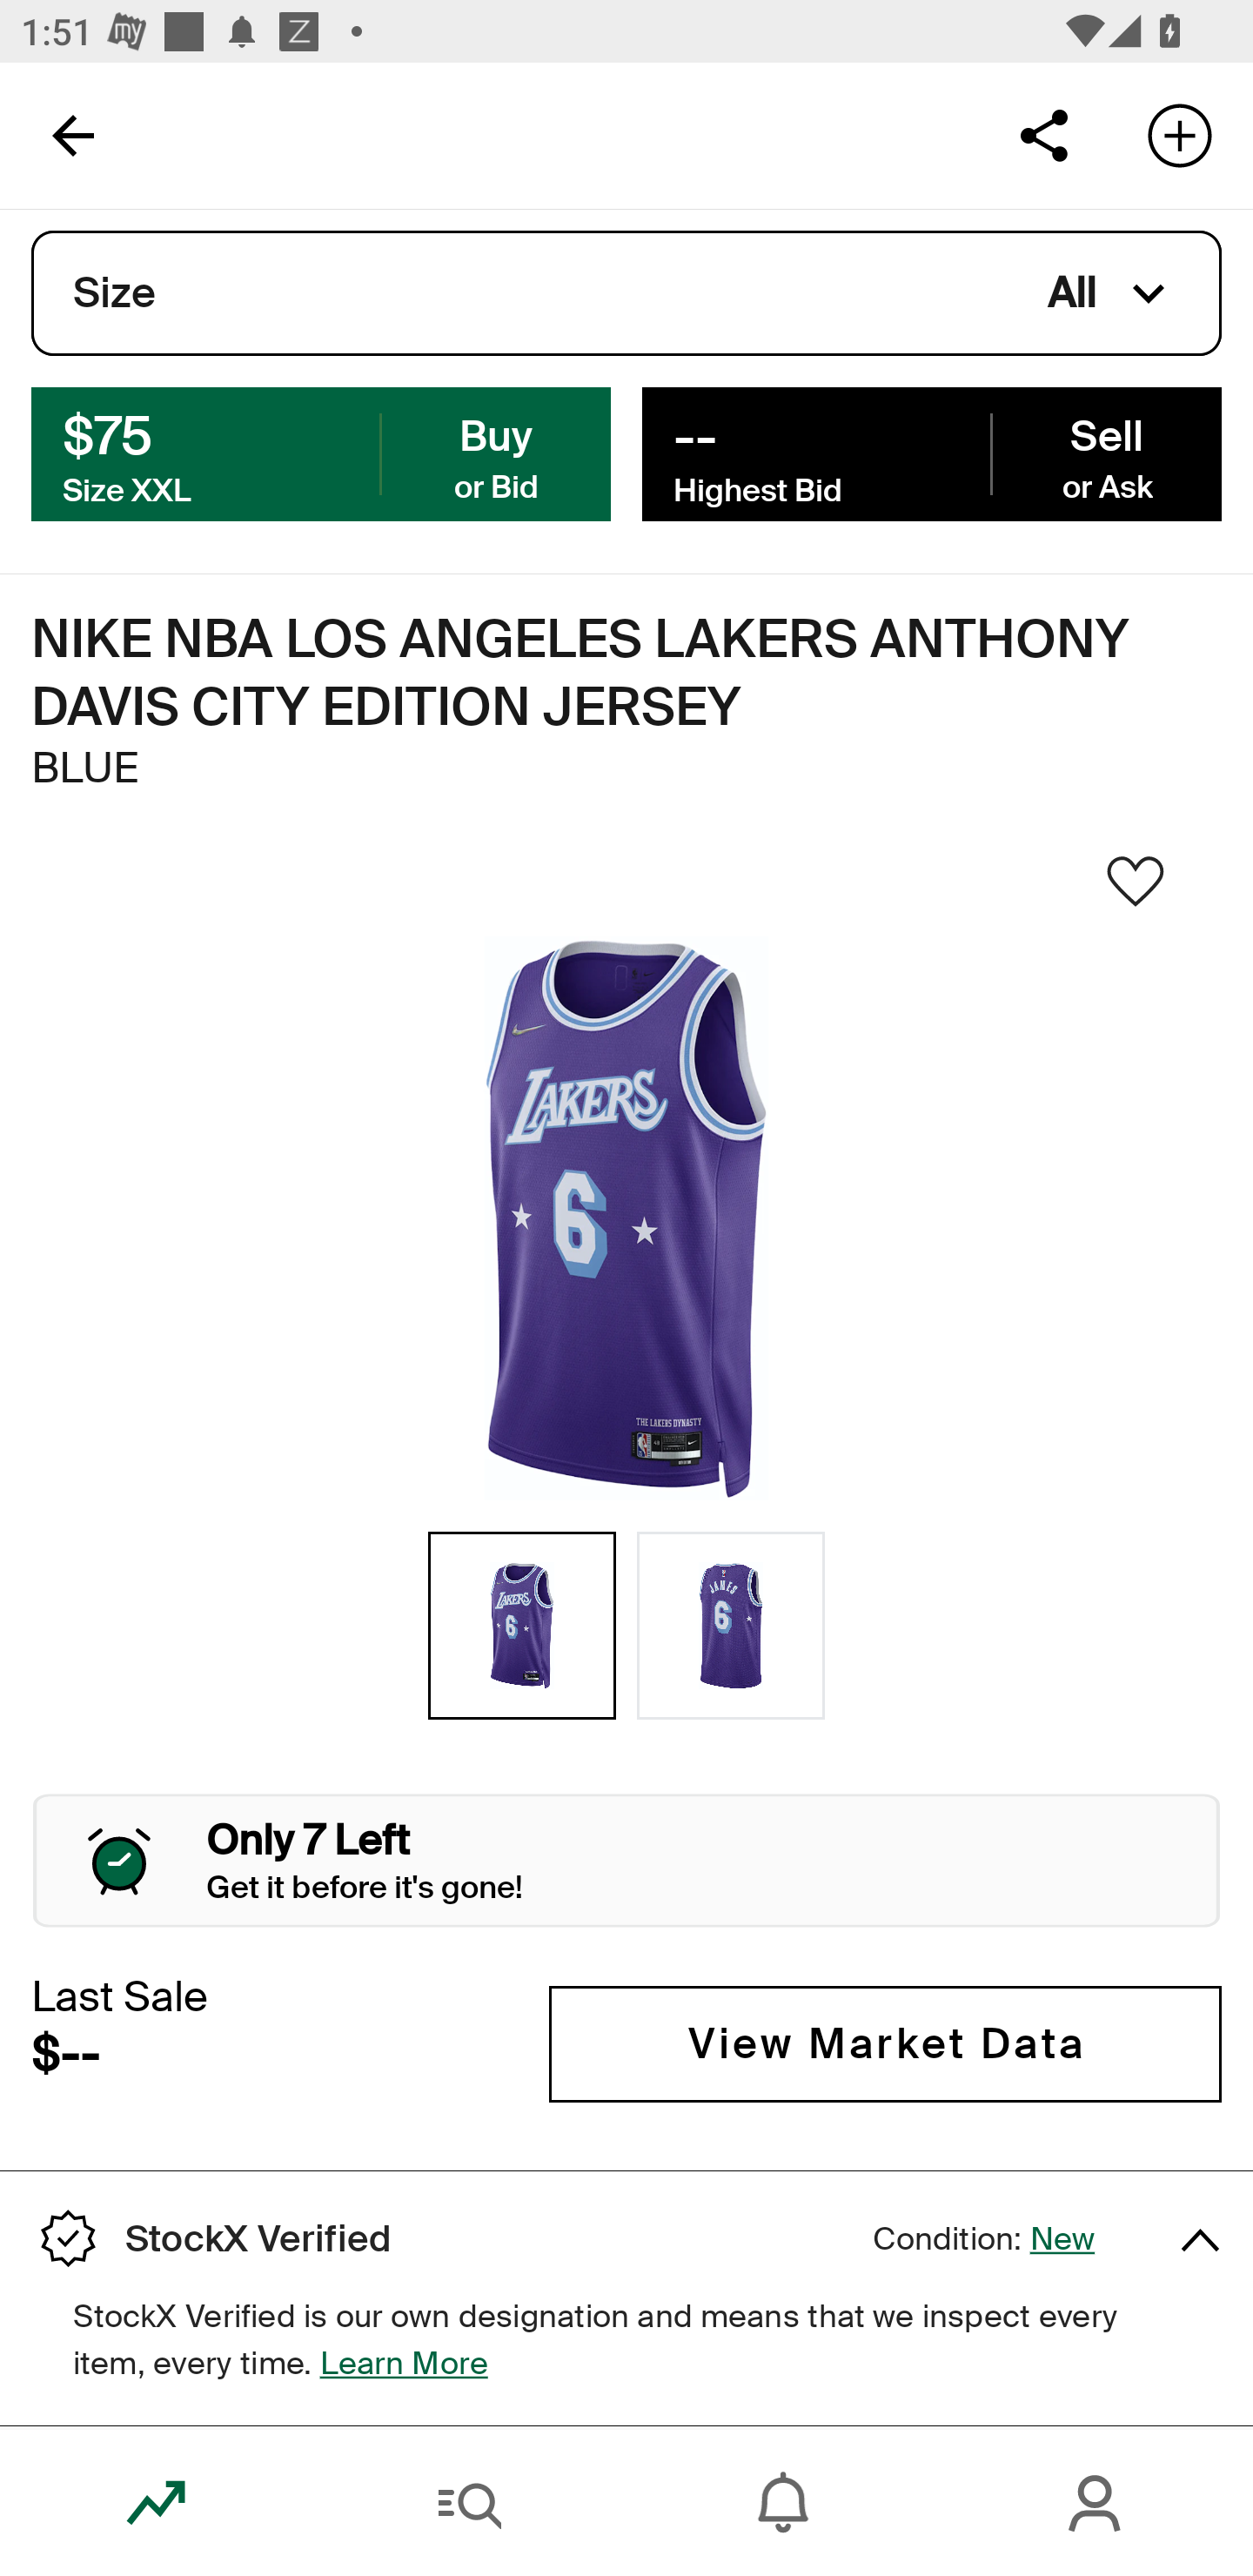  What do you see at coordinates (626, 1218) in the screenshot?
I see `Sneaker Image` at bounding box center [626, 1218].